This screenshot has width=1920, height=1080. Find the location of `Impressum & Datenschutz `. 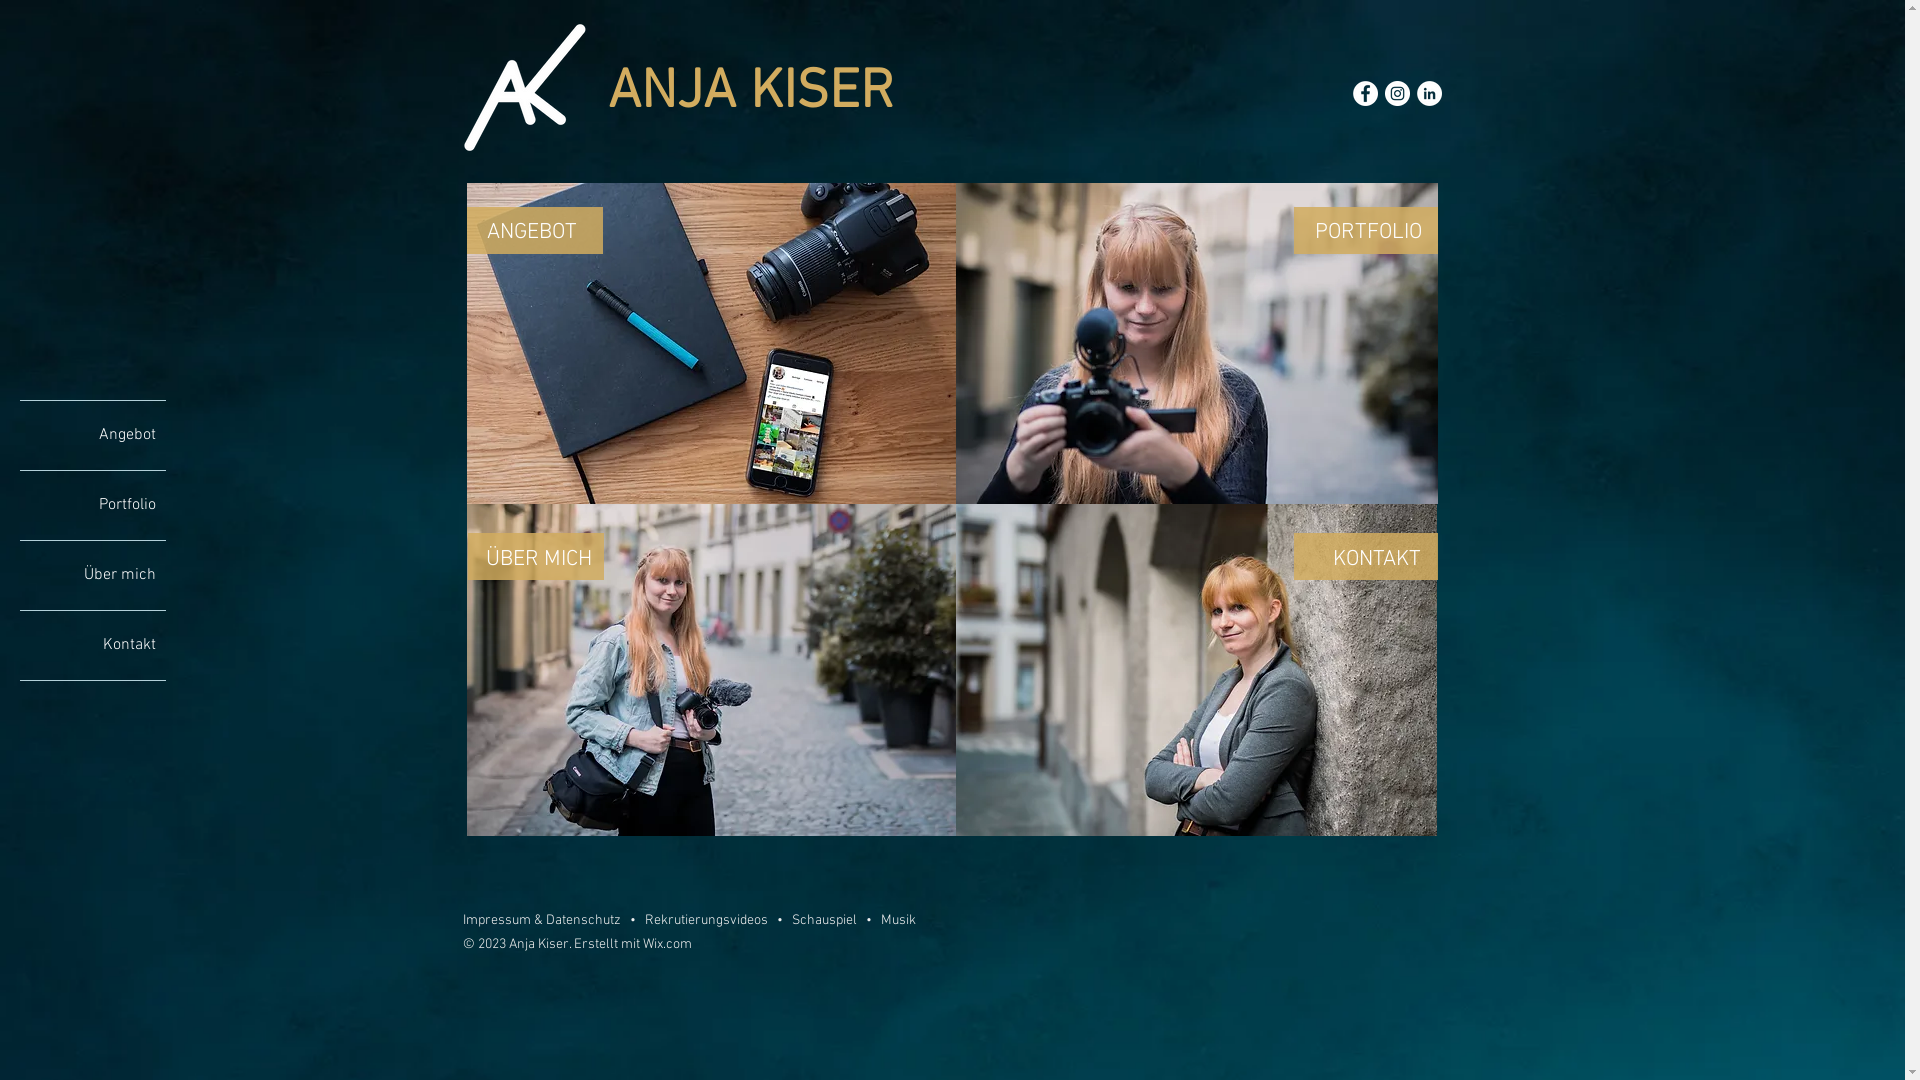

Impressum & Datenschutz  is located at coordinates (542, 920).